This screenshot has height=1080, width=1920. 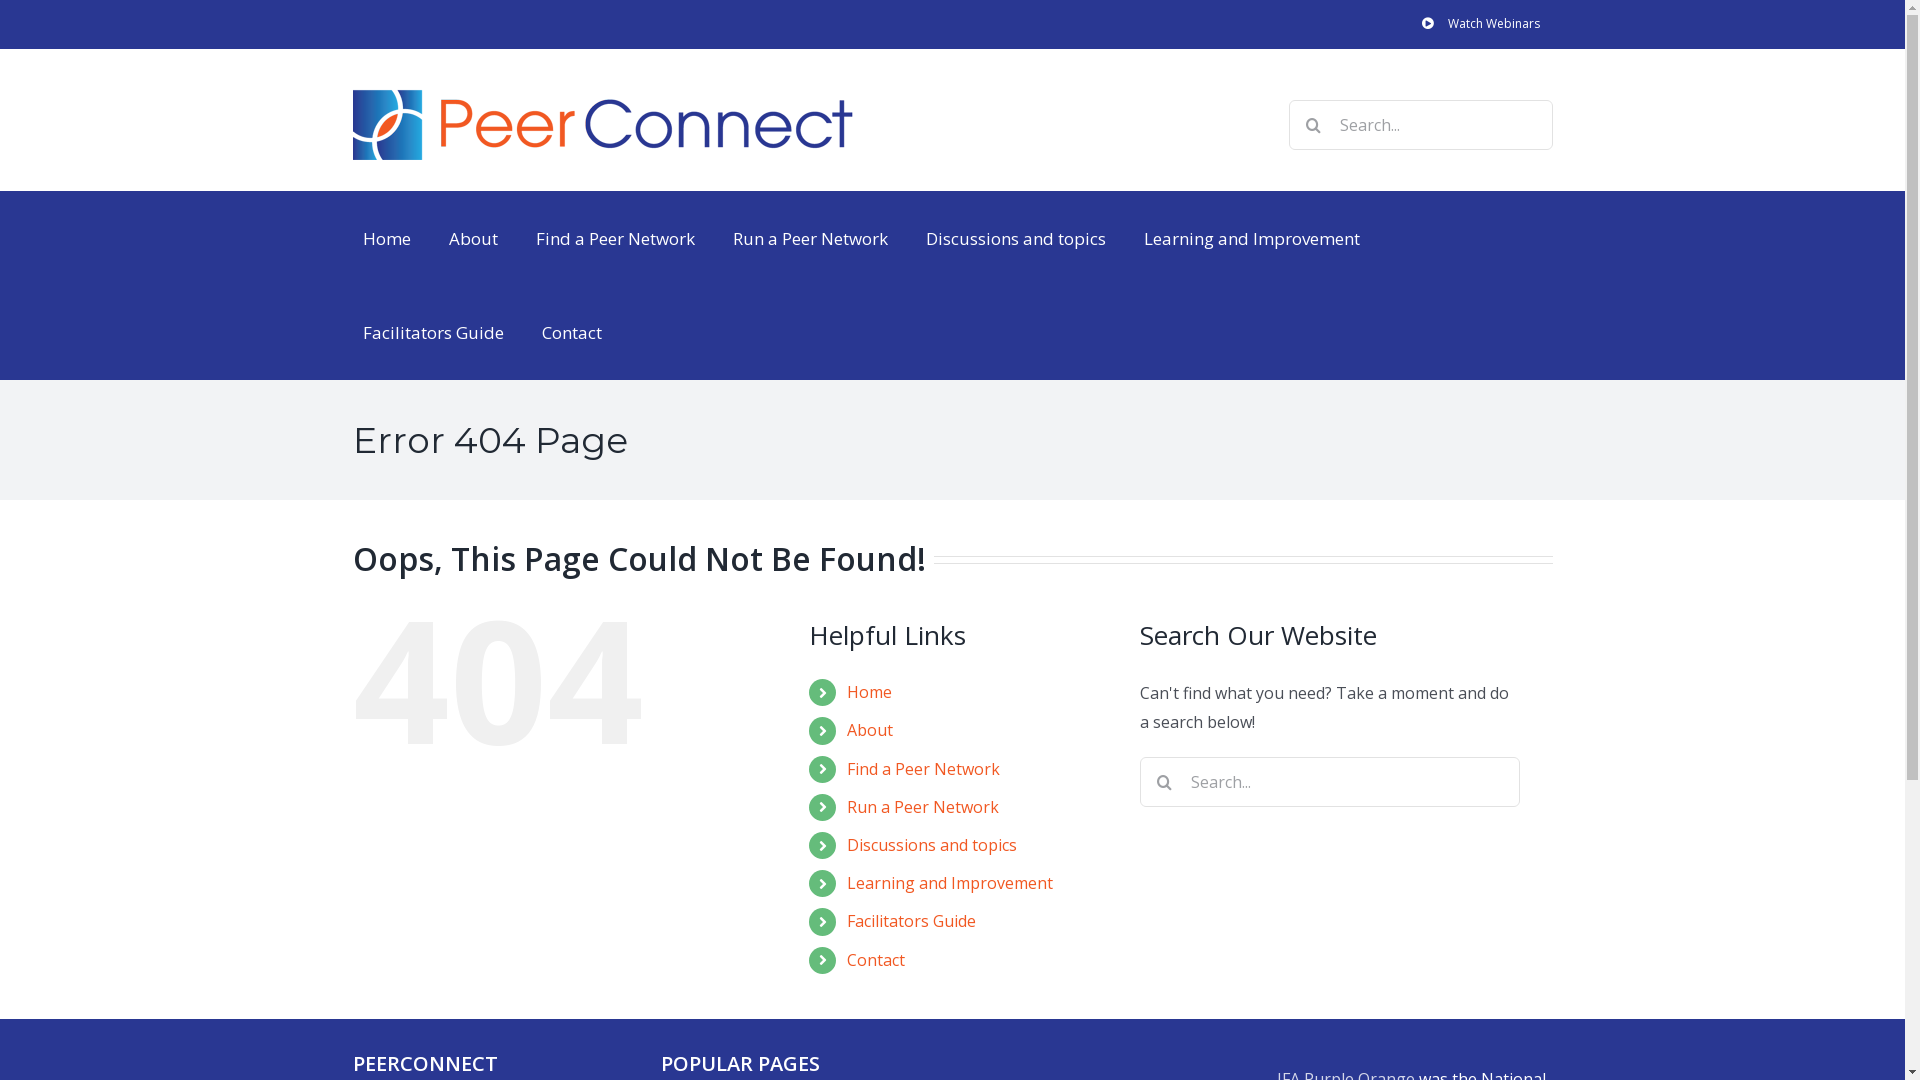 I want to click on Find a Peer Network, so click(x=924, y=769).